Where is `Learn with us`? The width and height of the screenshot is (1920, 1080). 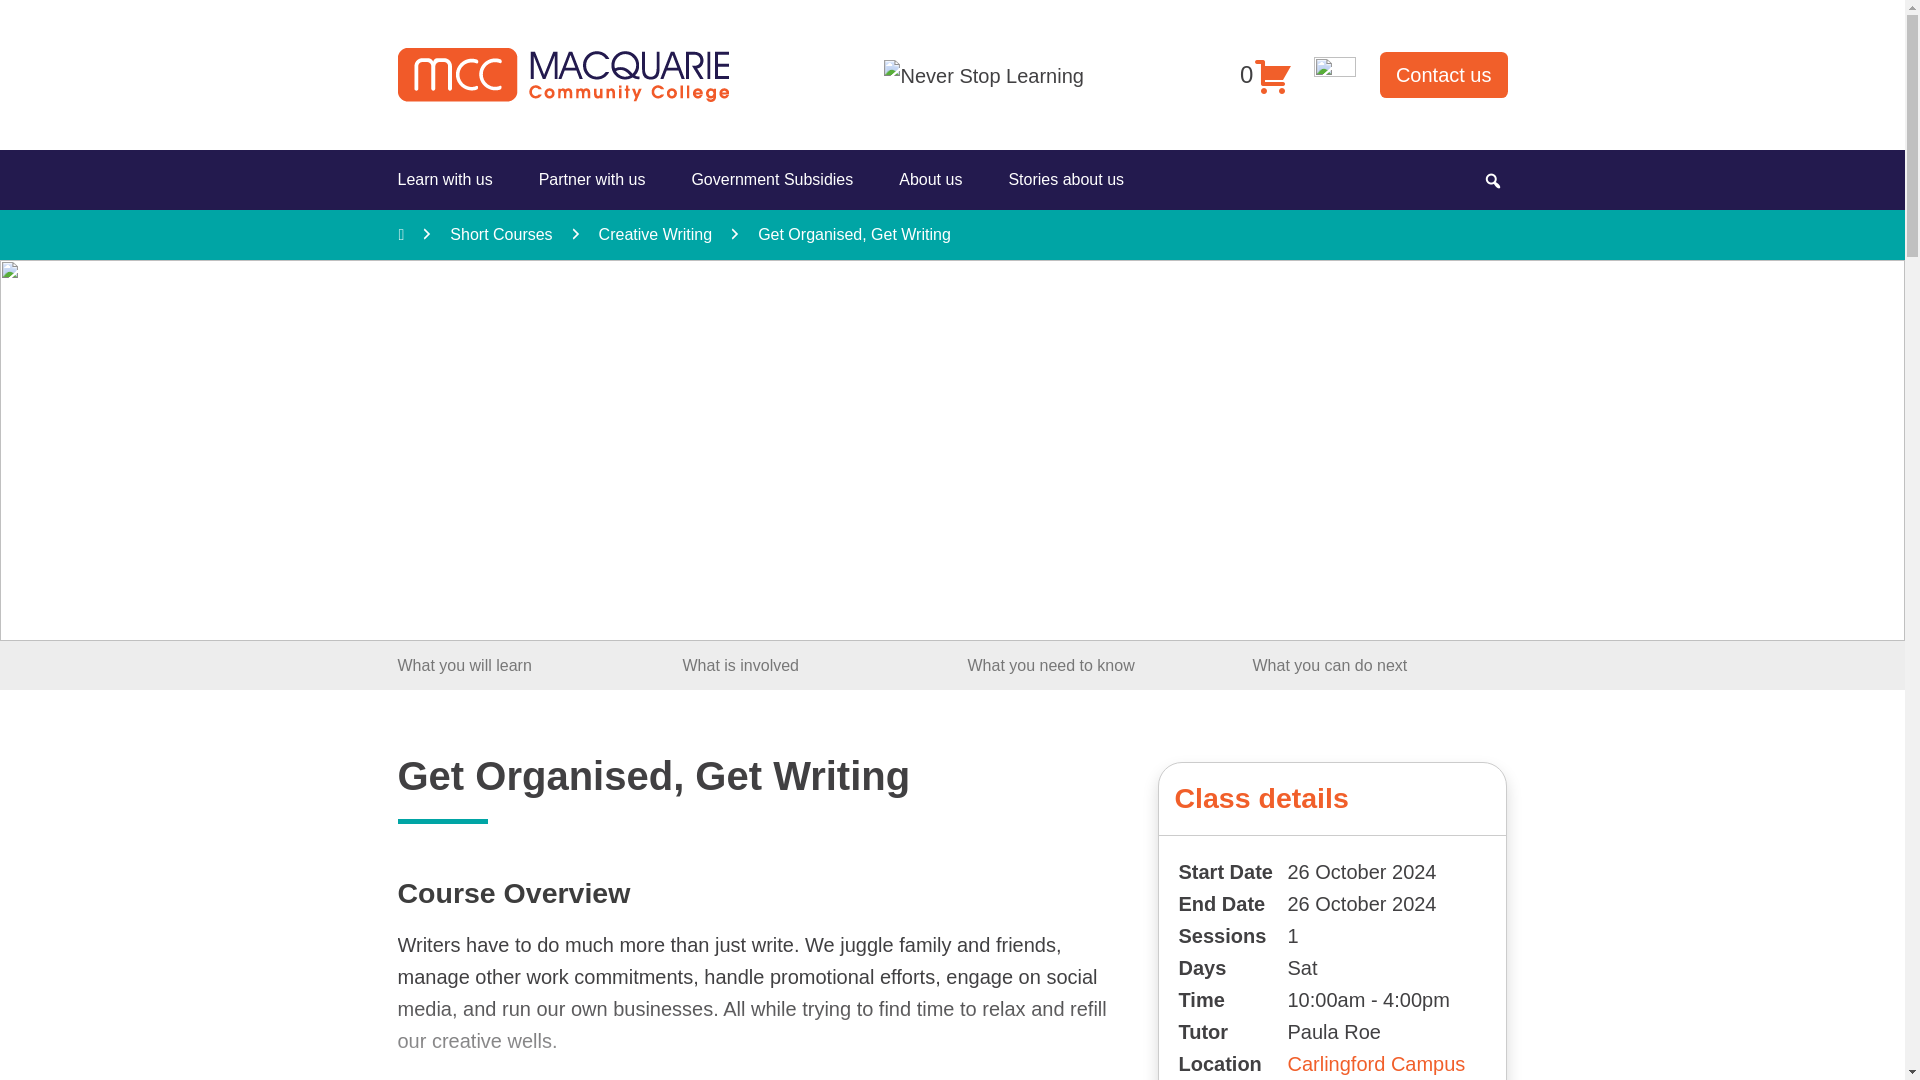 Learn with us is located at coordinates (448, 180).